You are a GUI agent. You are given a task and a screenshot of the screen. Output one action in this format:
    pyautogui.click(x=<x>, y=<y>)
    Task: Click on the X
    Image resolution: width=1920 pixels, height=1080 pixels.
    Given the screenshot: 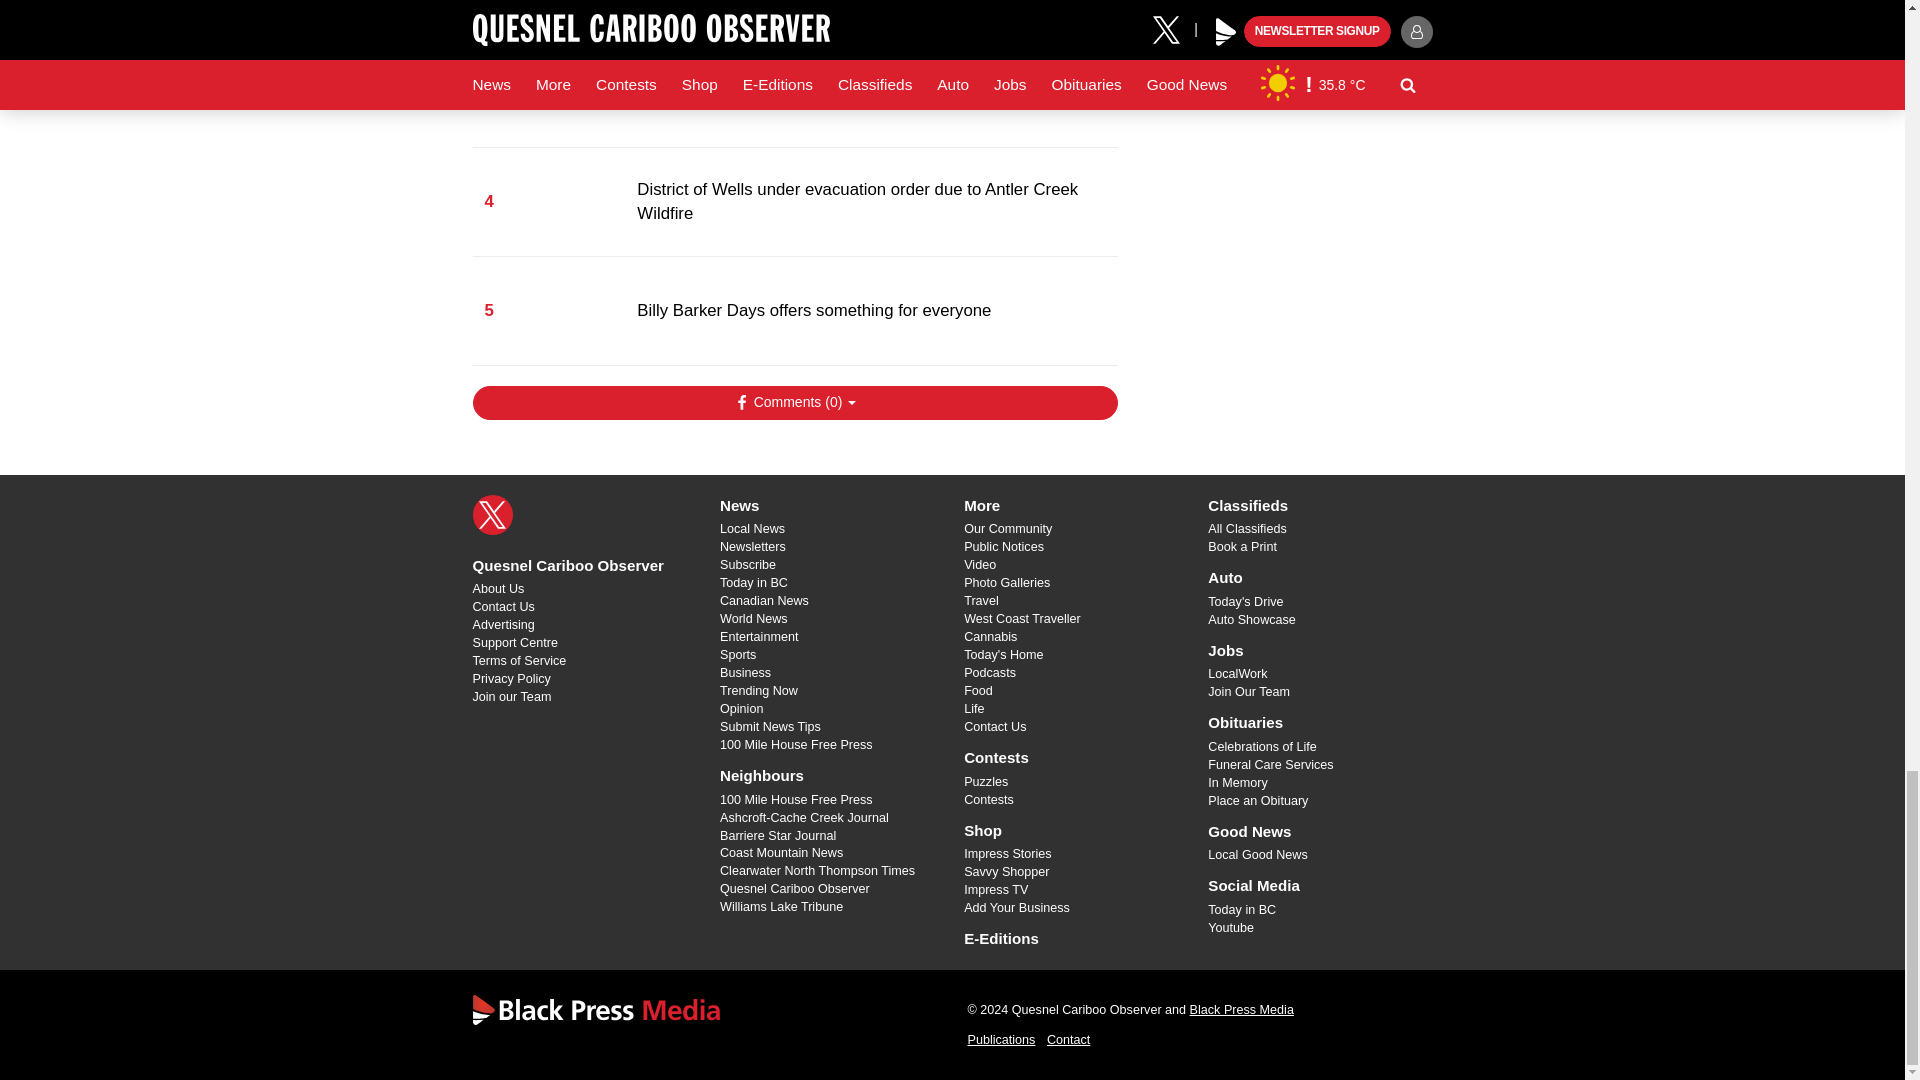 What is the action you would take?
    pyautogui.click(x=492, y=514)
    